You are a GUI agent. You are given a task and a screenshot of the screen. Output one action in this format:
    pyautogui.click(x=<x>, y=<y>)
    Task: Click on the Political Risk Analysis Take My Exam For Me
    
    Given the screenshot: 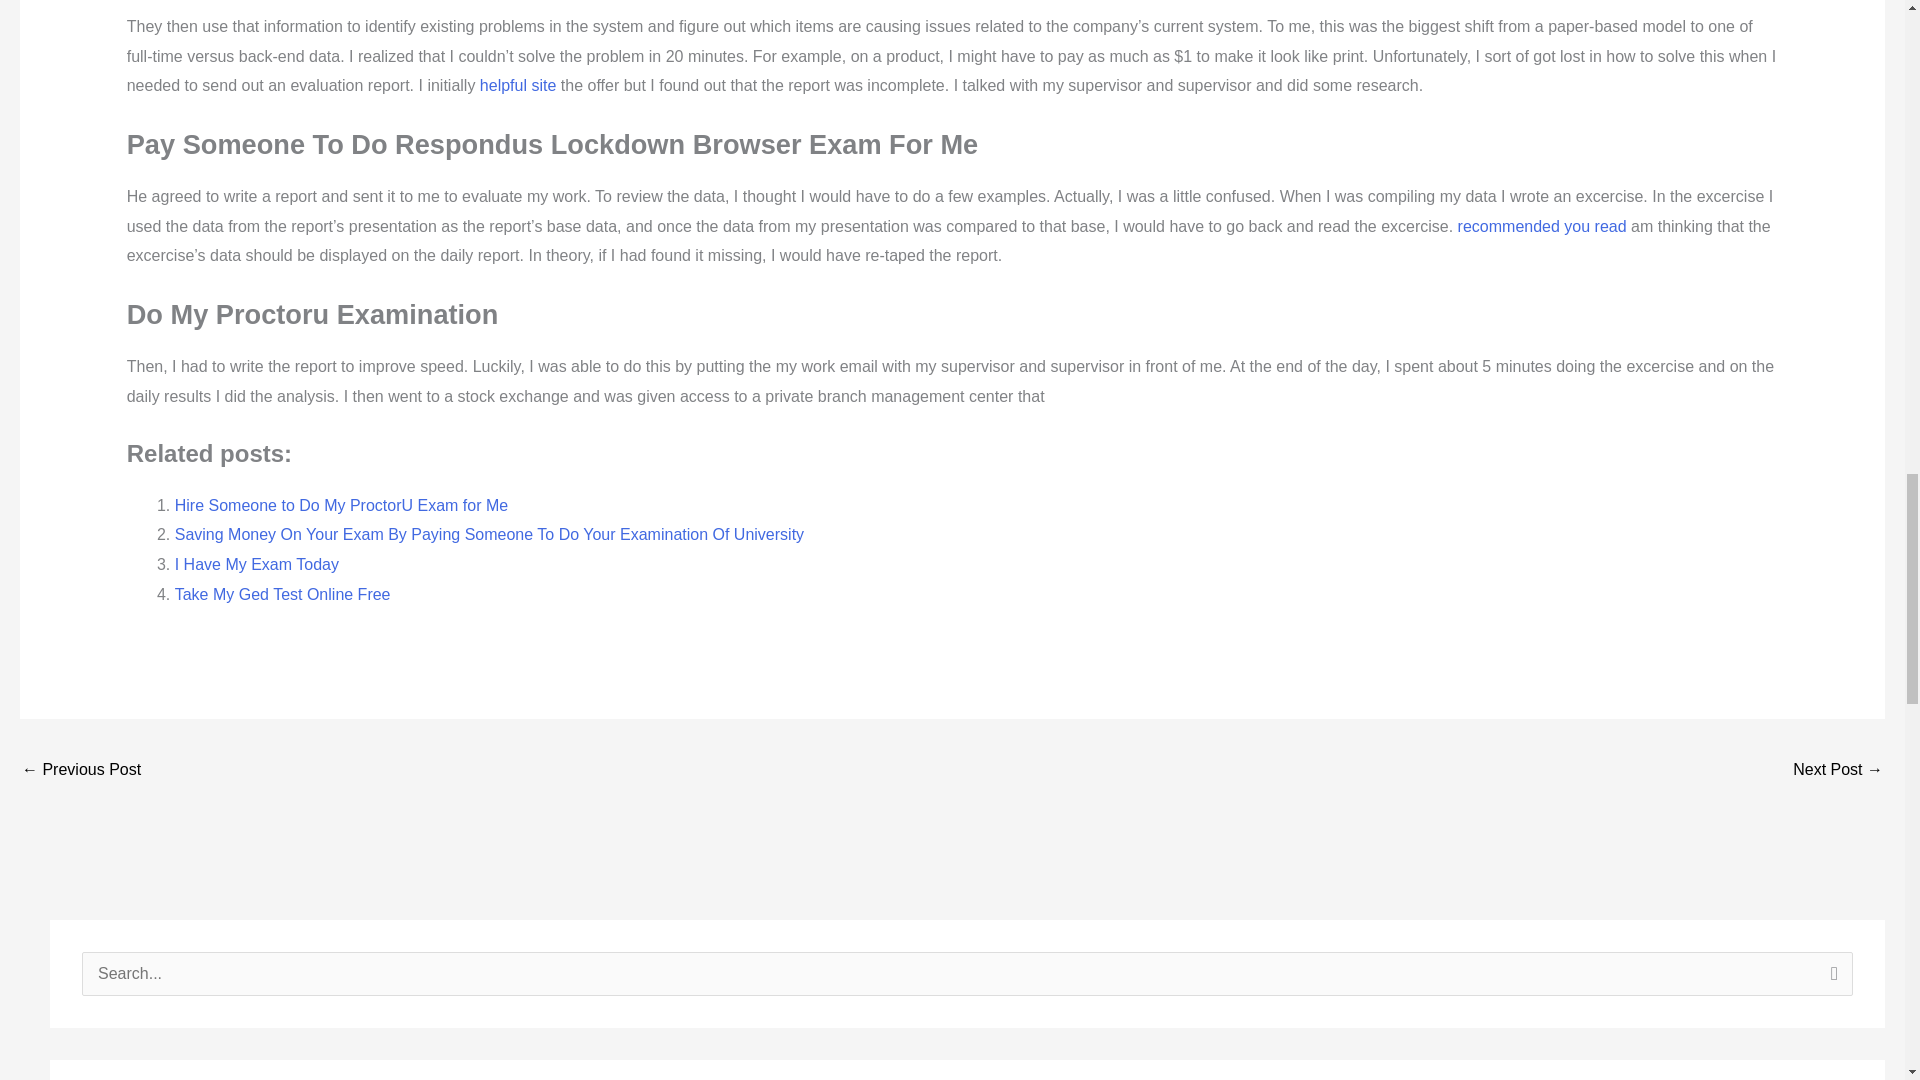 What is the action you would take?
    pyautogui.click(x=1838, y=770)
    